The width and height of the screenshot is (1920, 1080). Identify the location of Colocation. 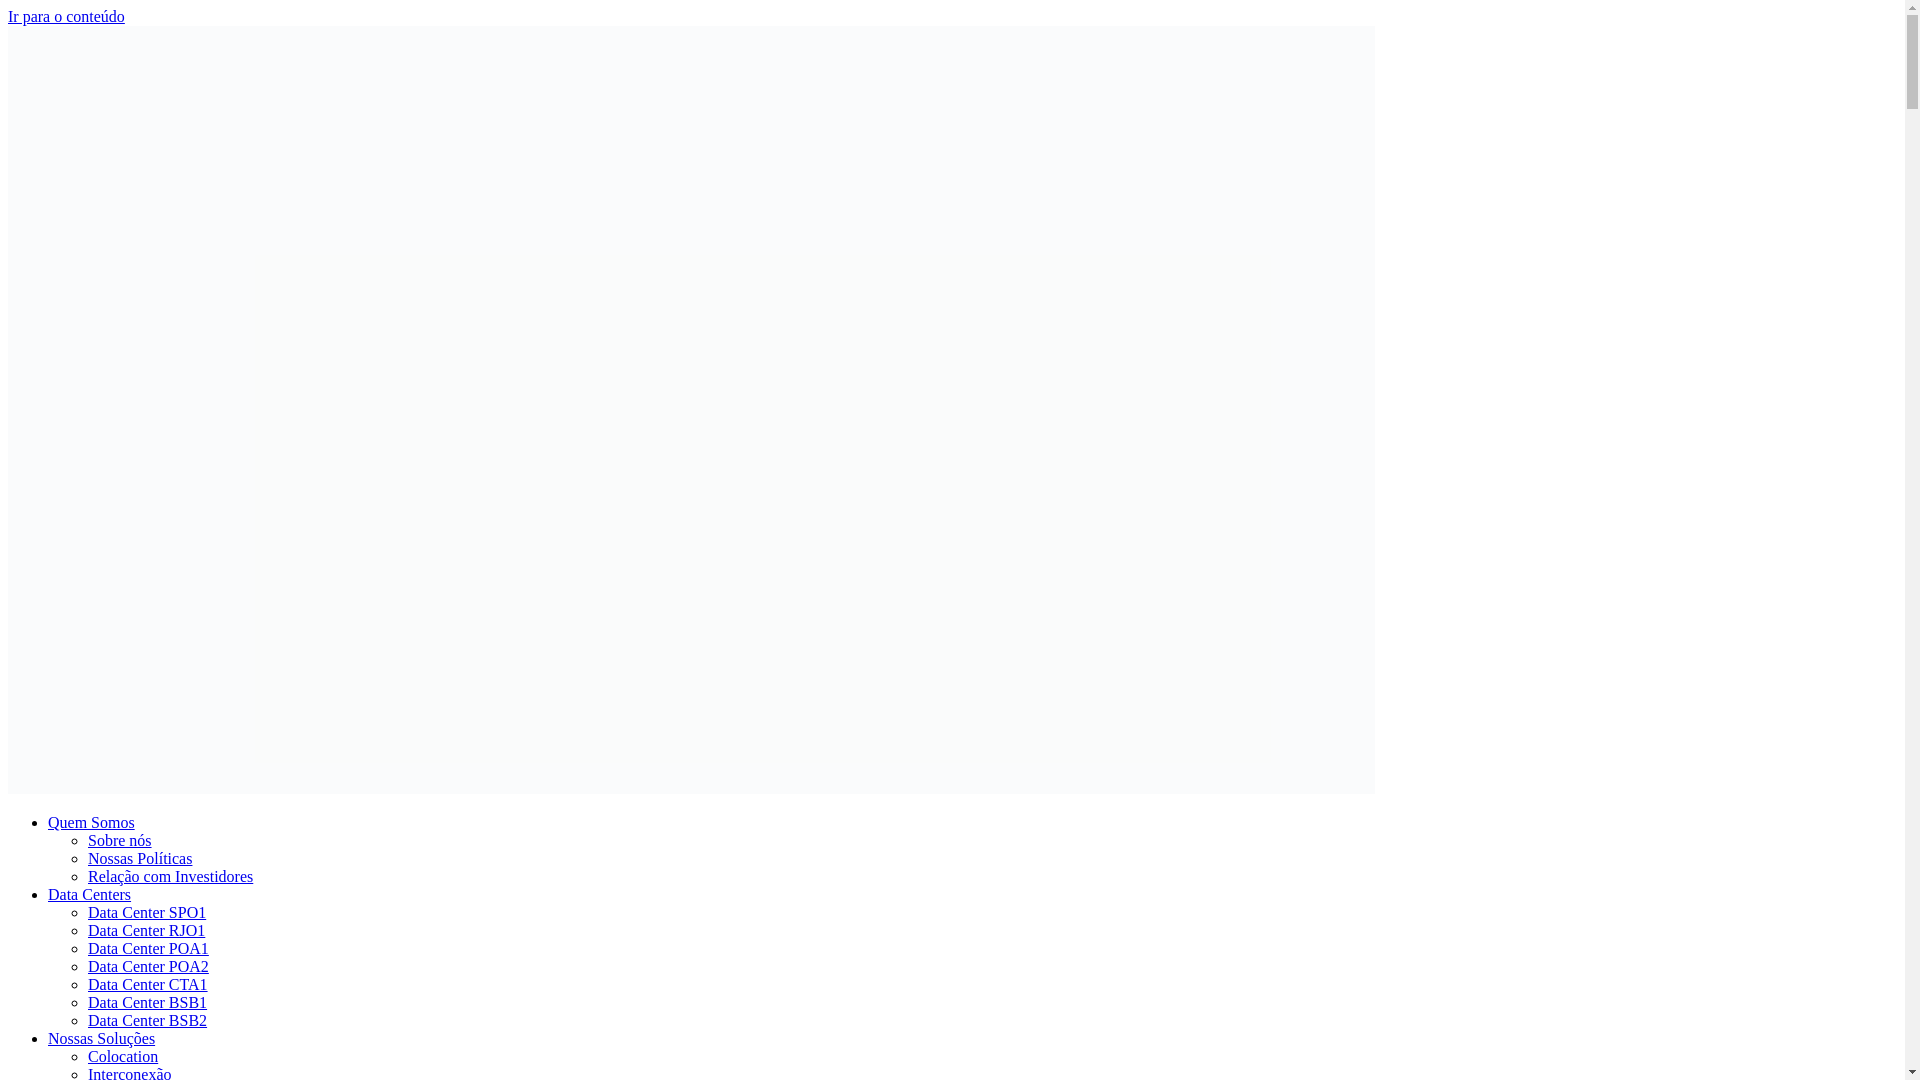
(122, 1056).